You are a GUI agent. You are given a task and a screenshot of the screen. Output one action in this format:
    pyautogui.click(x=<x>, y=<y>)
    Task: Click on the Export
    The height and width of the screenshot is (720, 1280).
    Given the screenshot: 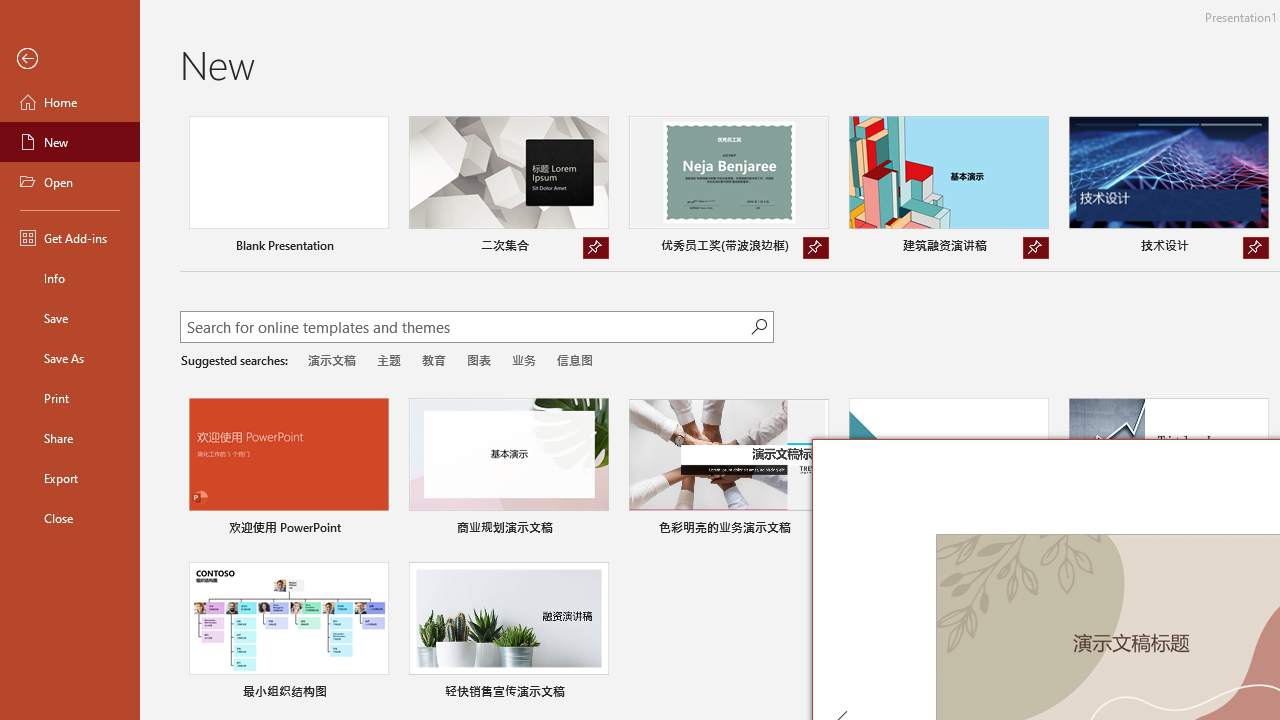 What is the action you would take?
    pyautogui.click(x=70, y=478)
    